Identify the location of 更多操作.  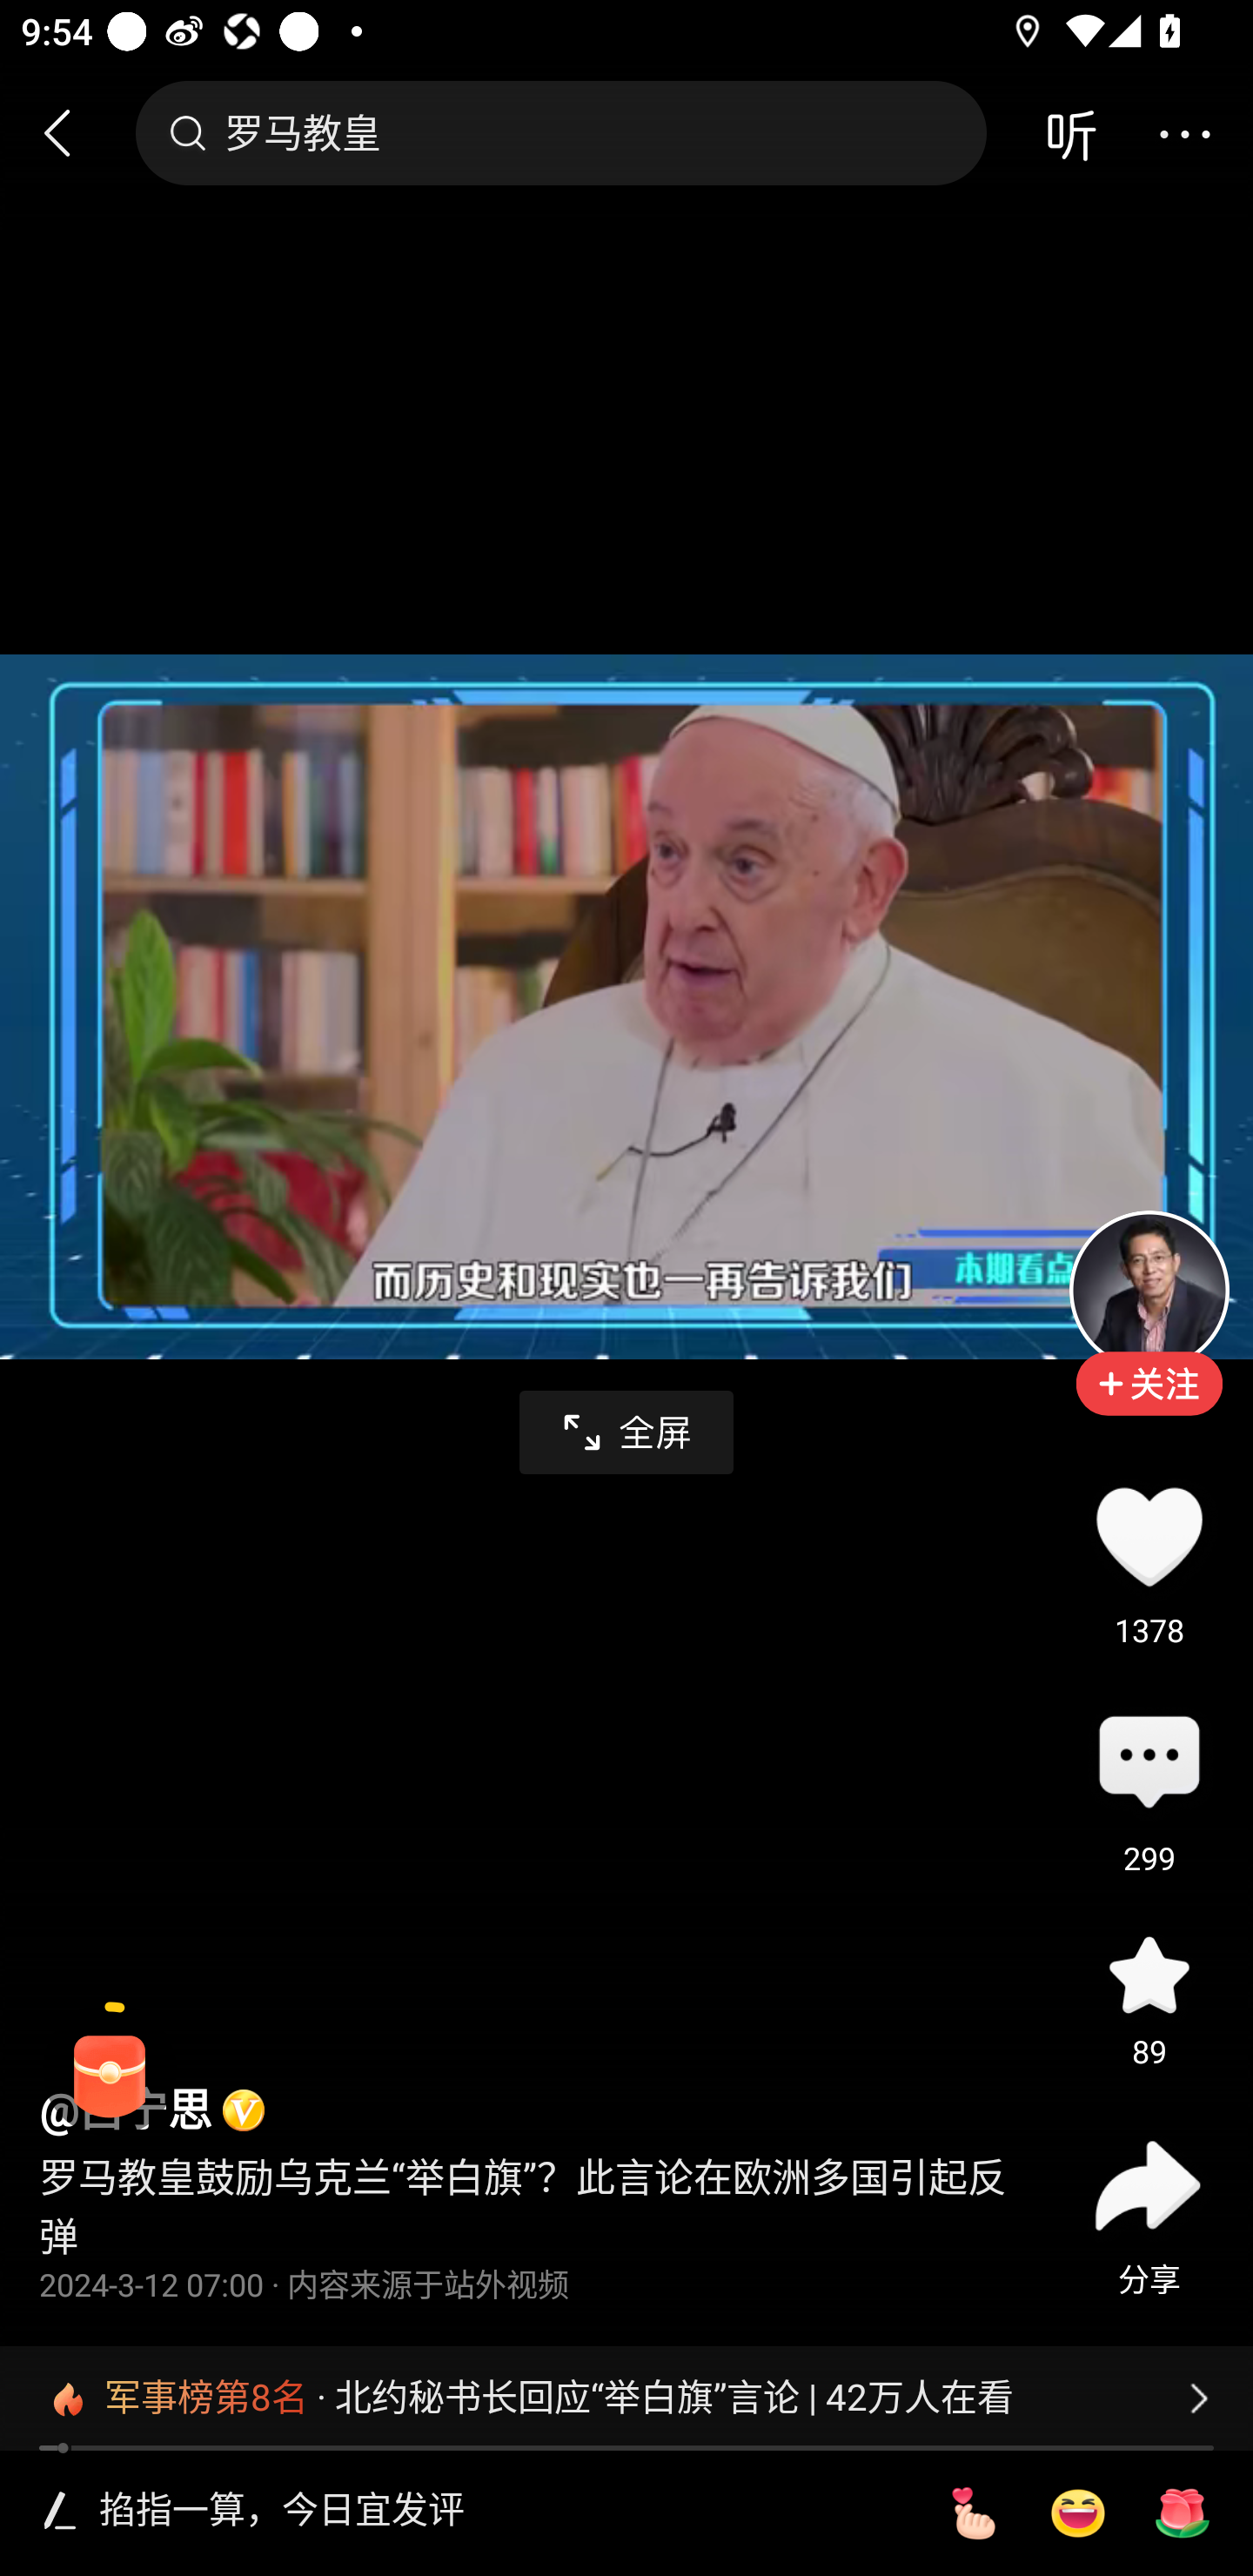
(1184, 132).